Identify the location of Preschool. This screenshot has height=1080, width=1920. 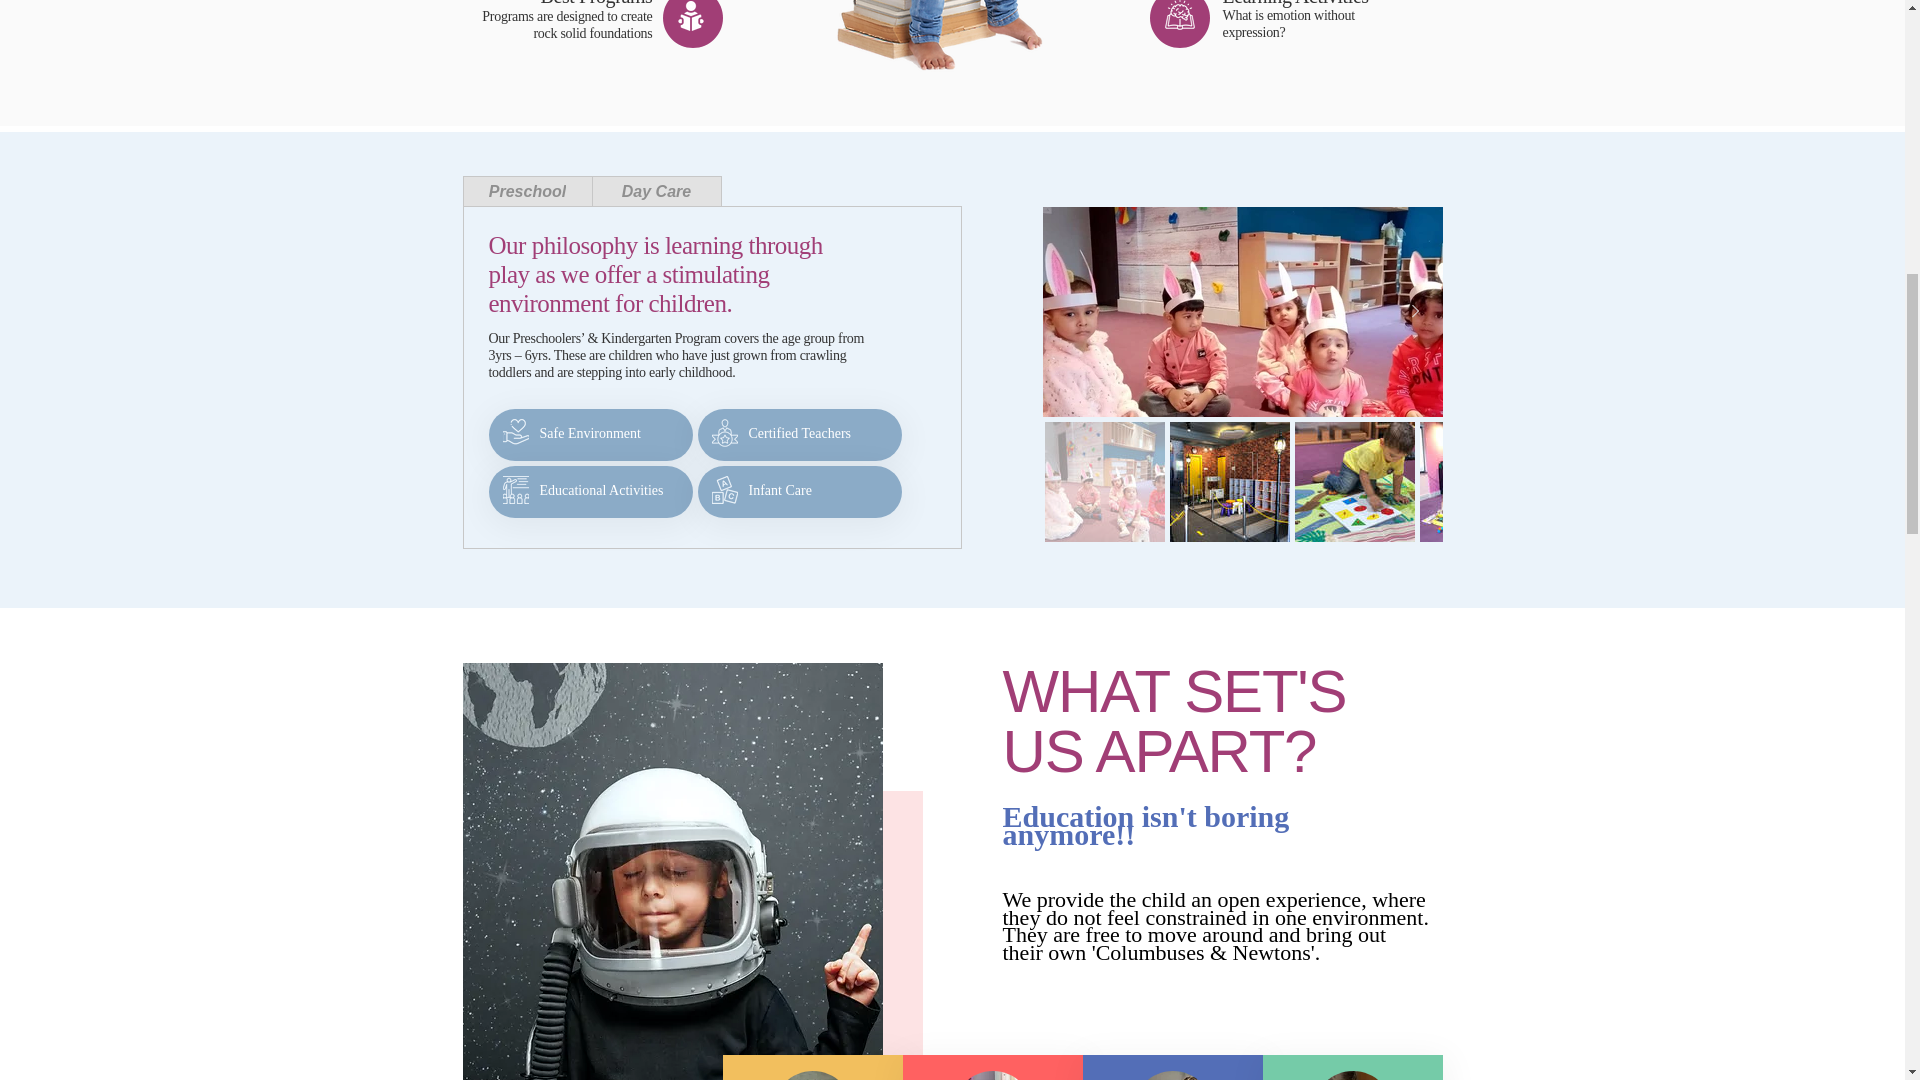
(526, 192).